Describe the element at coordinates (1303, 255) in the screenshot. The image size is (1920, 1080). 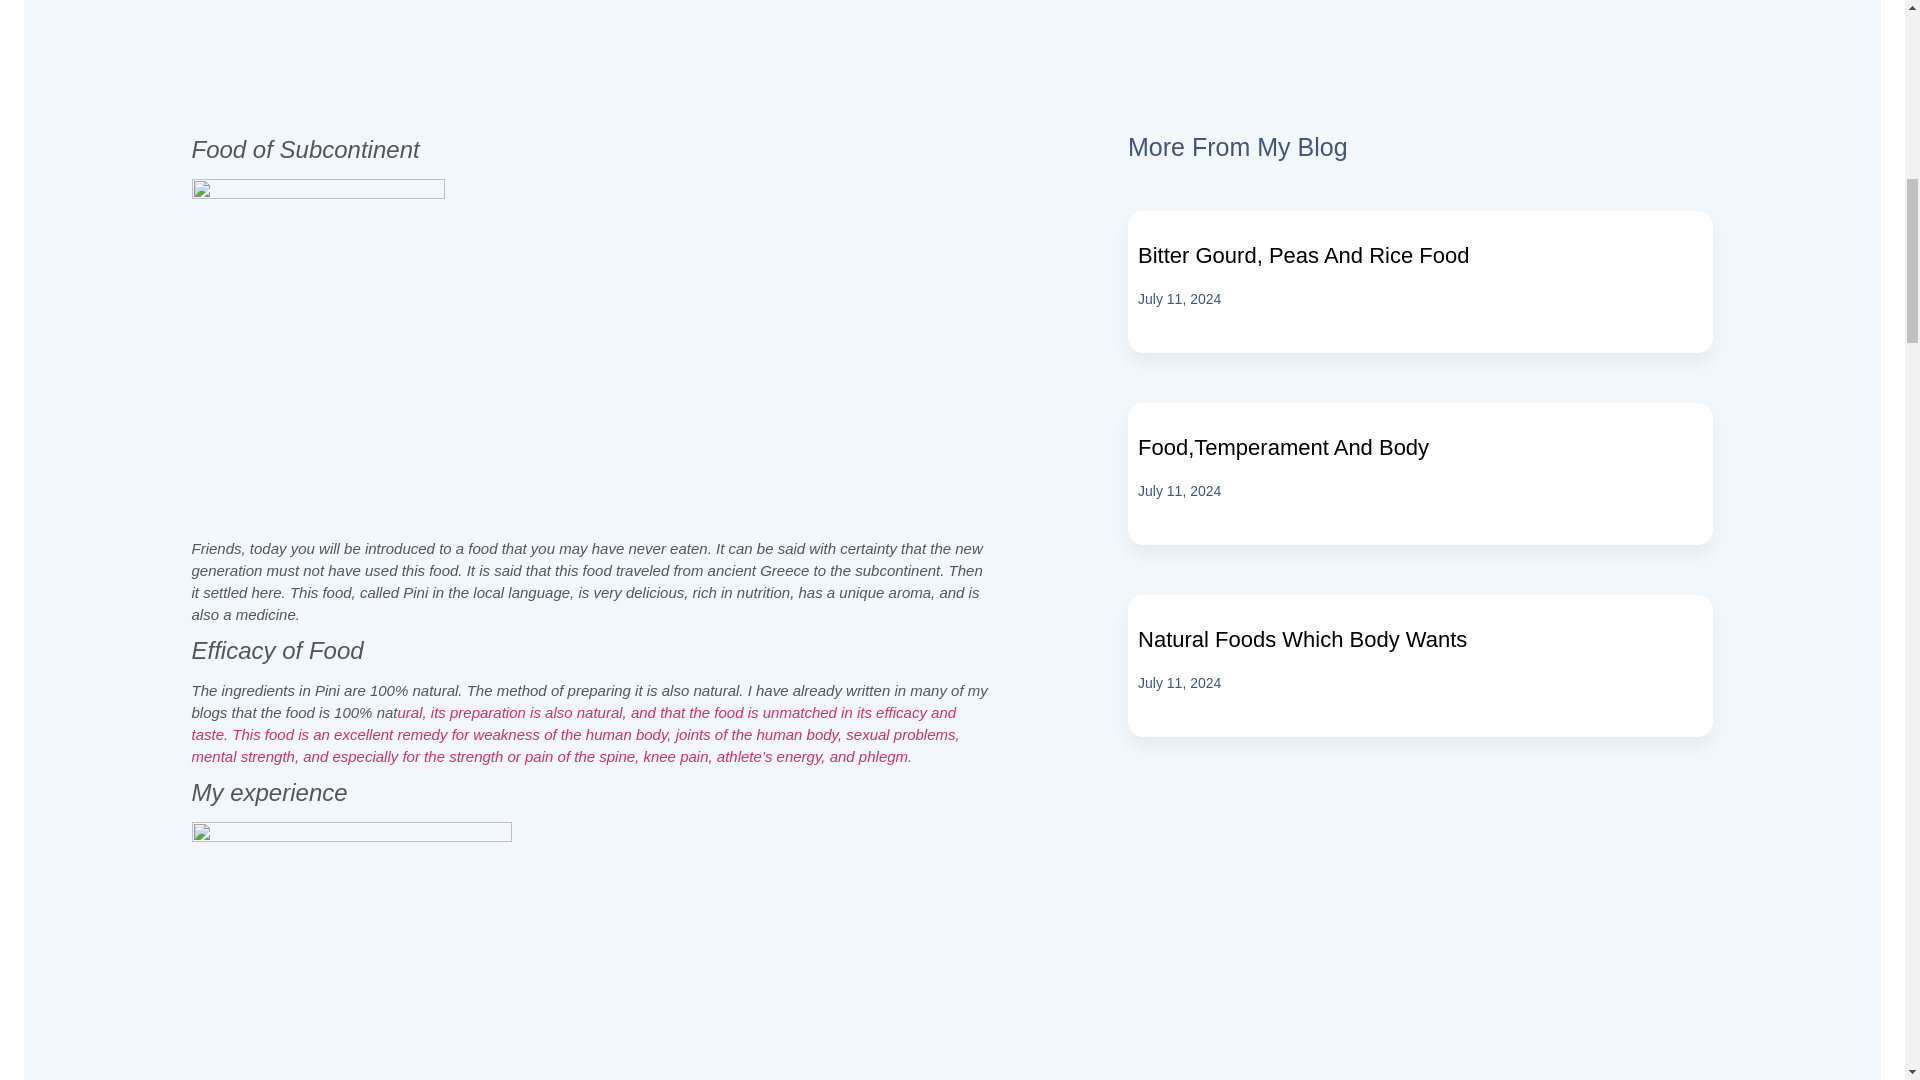
I see `Bitter Gourd, Peas And Rice Food` at that location.